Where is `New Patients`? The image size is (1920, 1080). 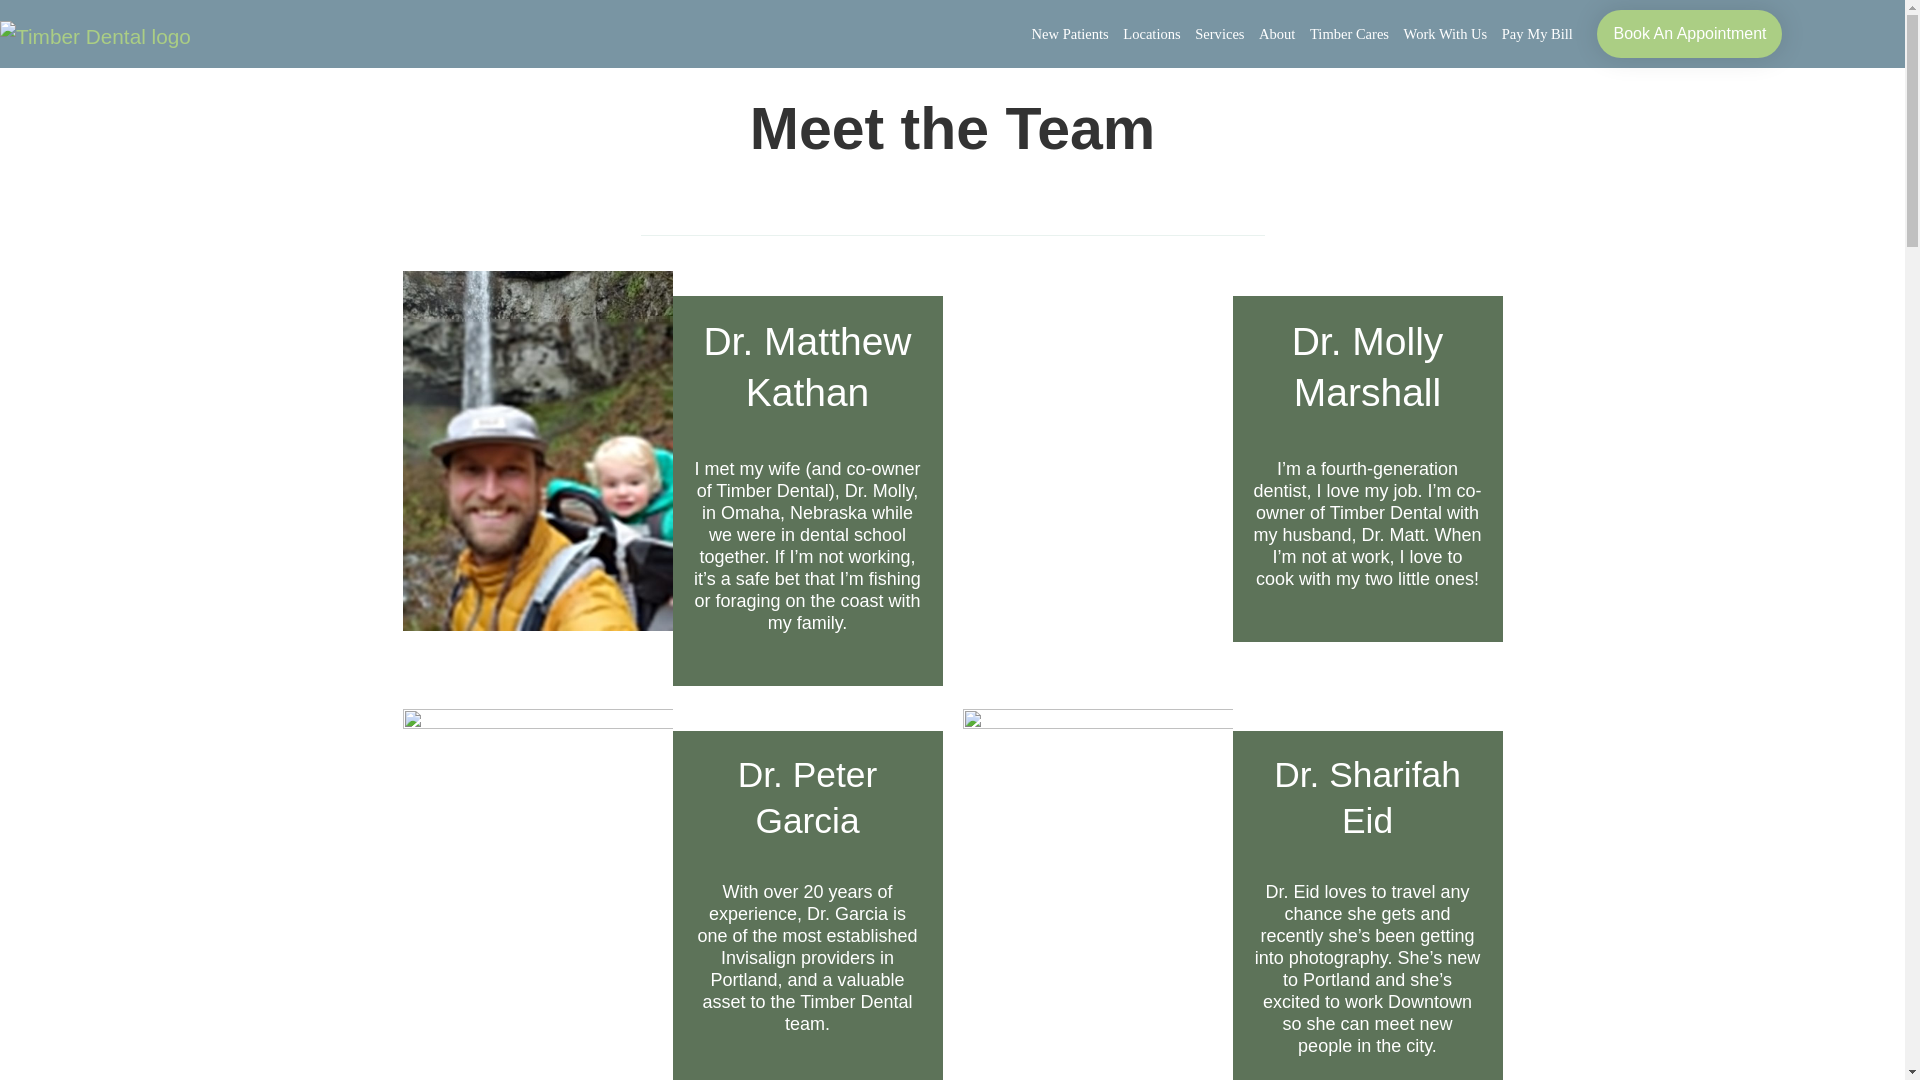
New Patients is located at coordinates (1078, 34).